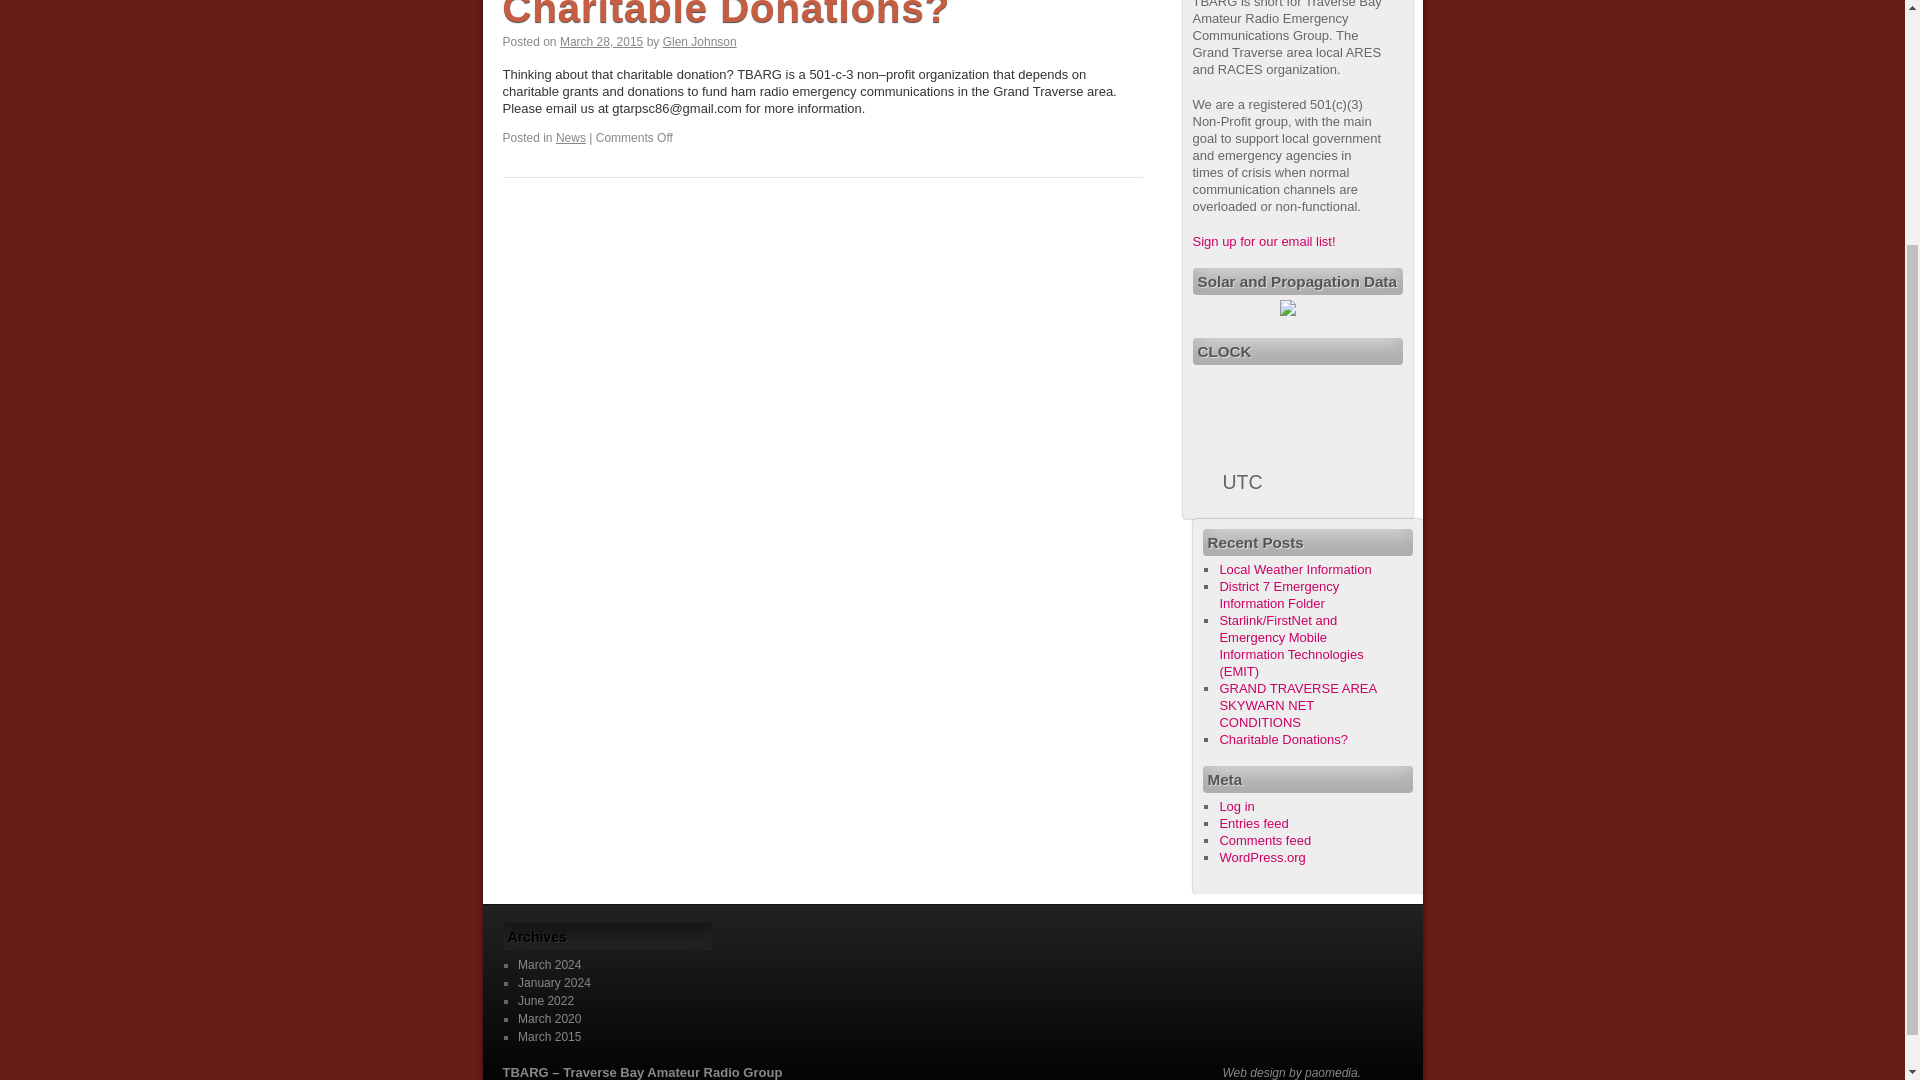  Describe the element at coordinates (602, 41) in the screenshot. I see `12:43` at that location.